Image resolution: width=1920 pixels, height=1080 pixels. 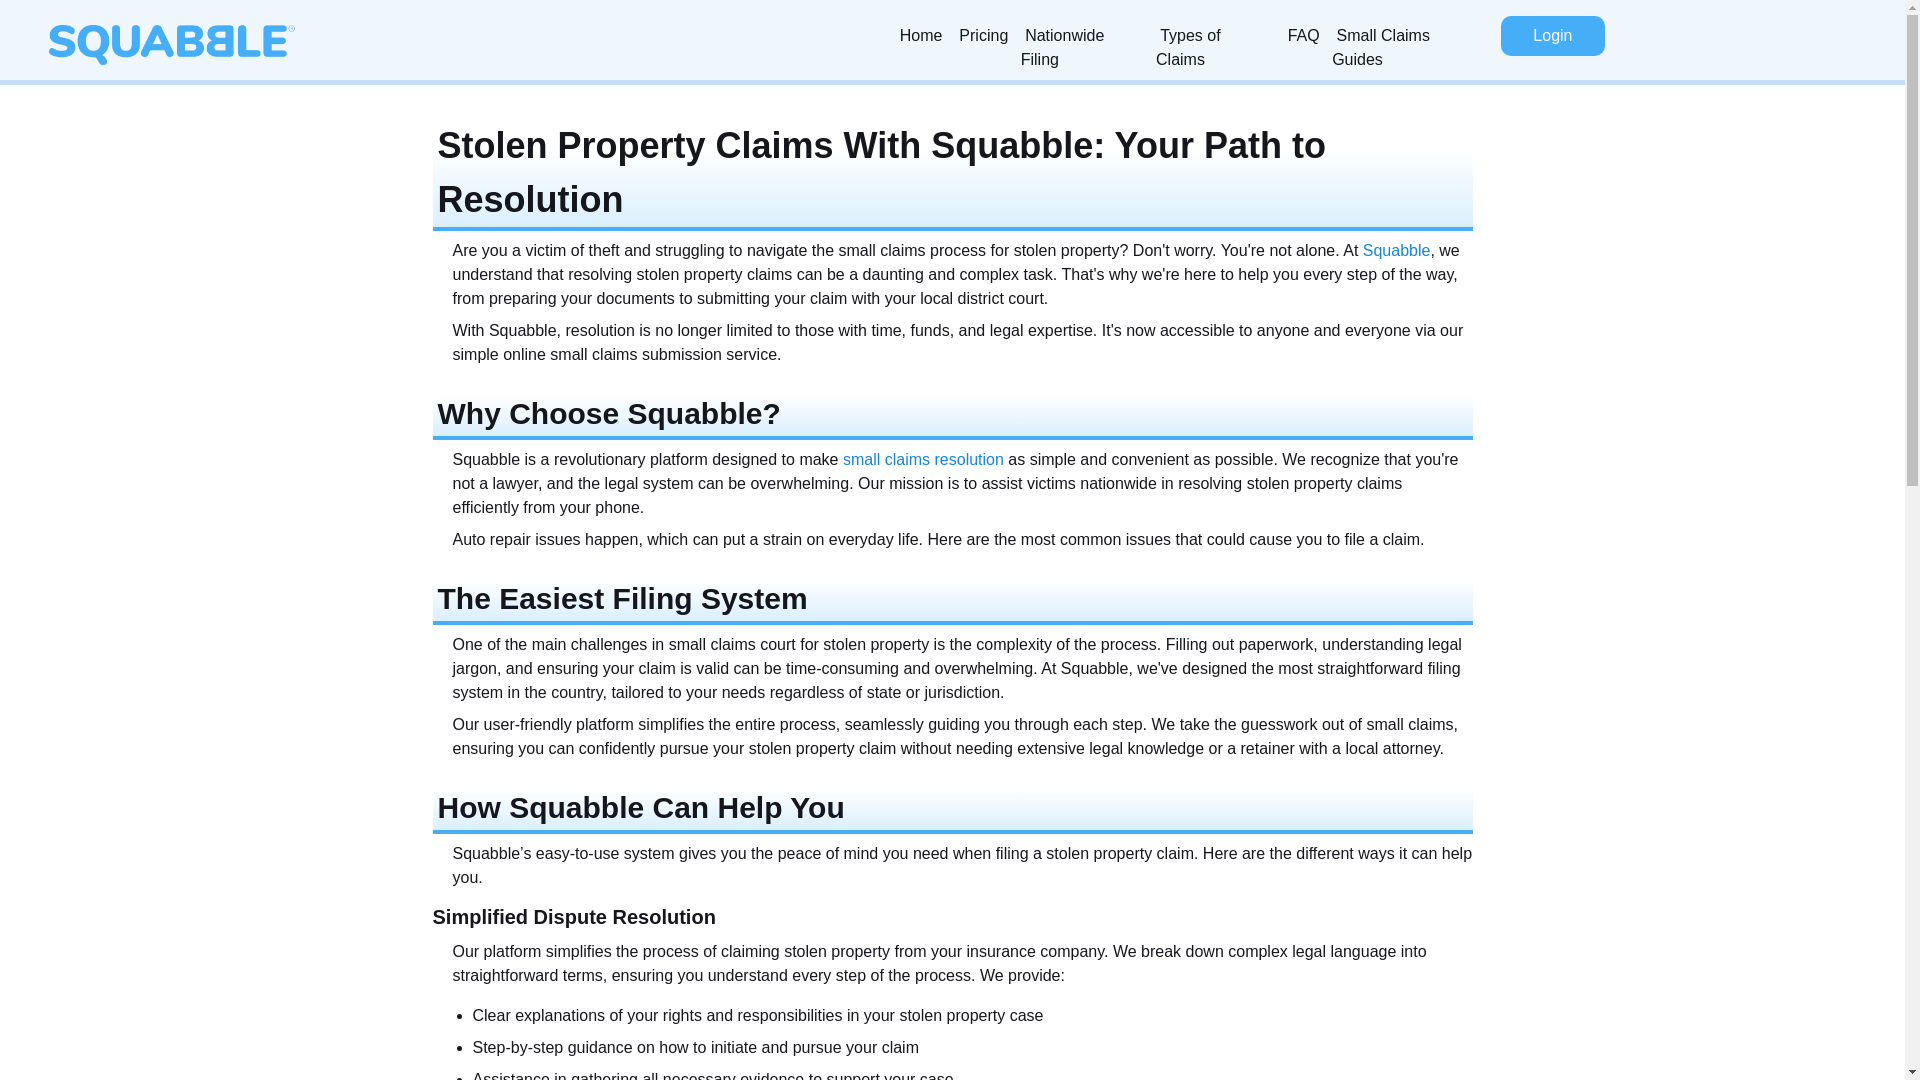 I want to click on Login, so click(x=1552, y=36).